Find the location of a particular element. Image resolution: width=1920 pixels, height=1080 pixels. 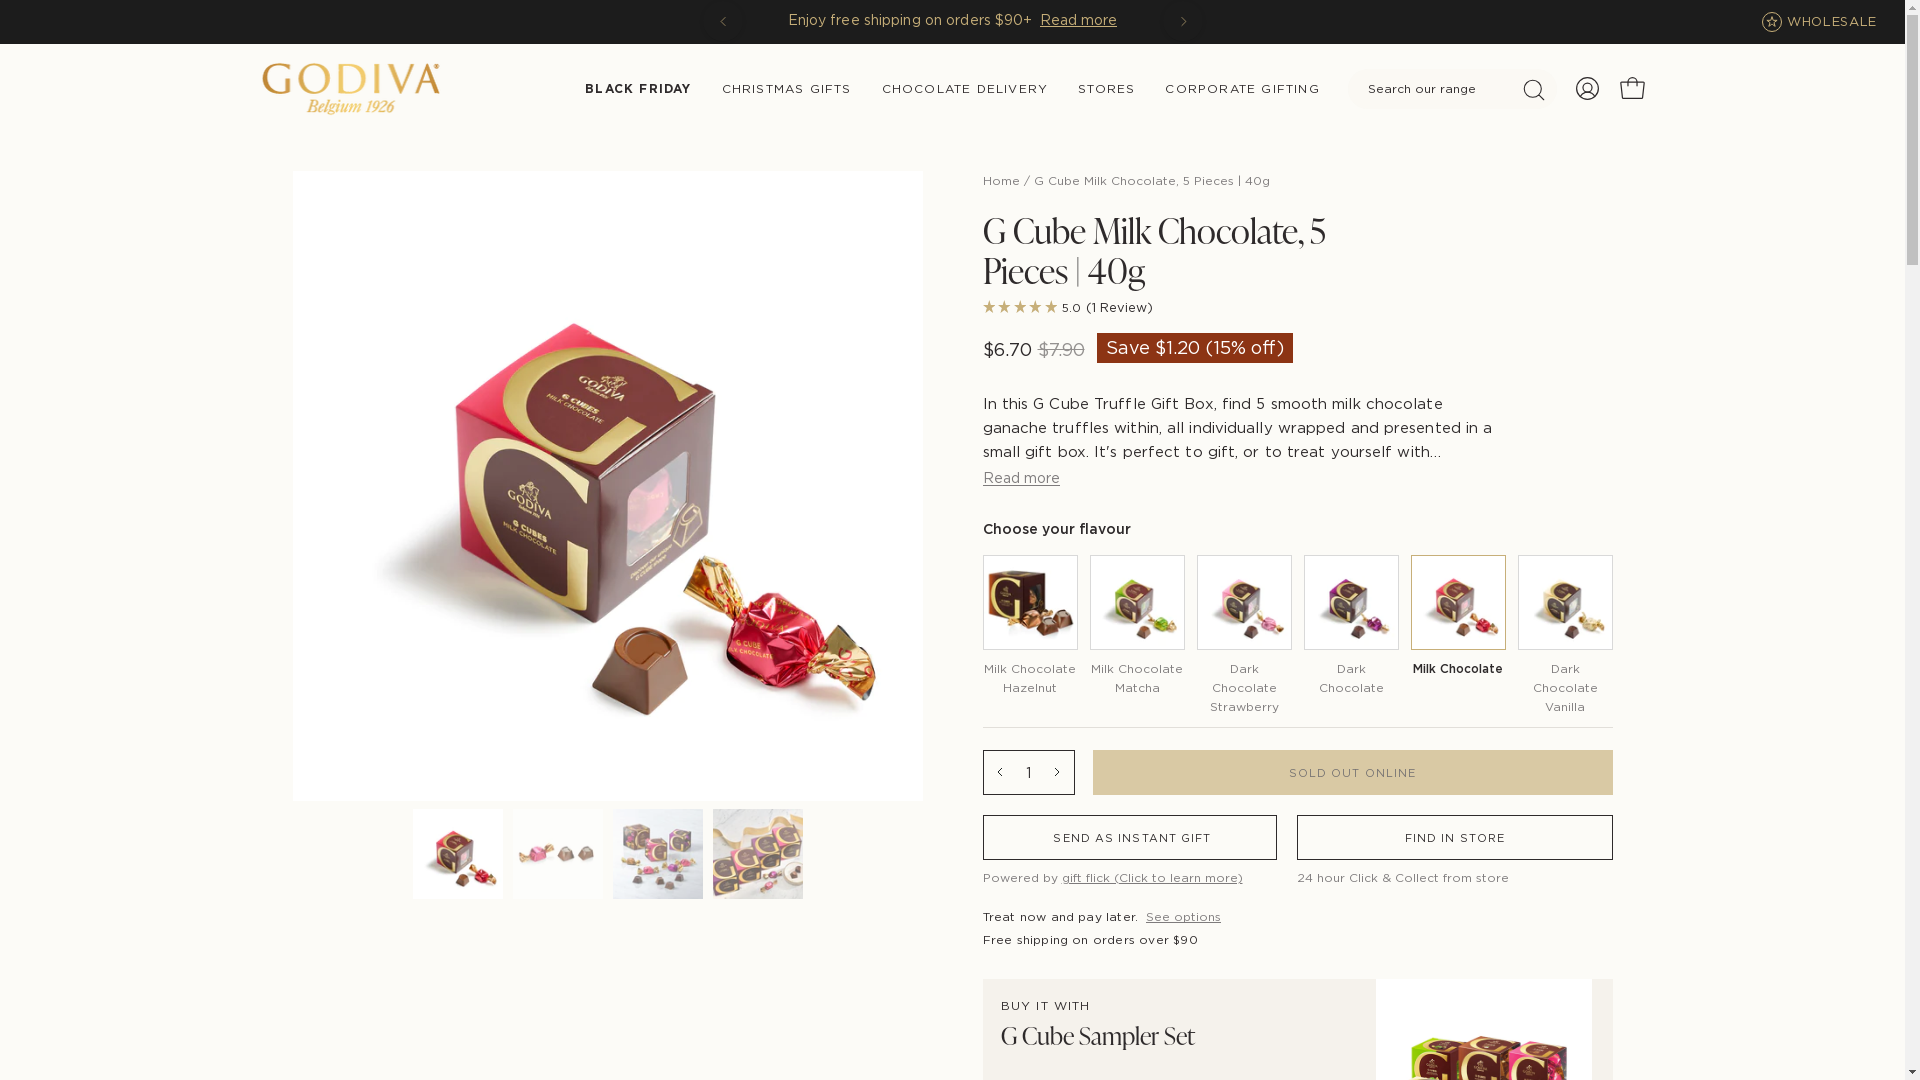

OPEN CART is located at coordinates (1632, 88).